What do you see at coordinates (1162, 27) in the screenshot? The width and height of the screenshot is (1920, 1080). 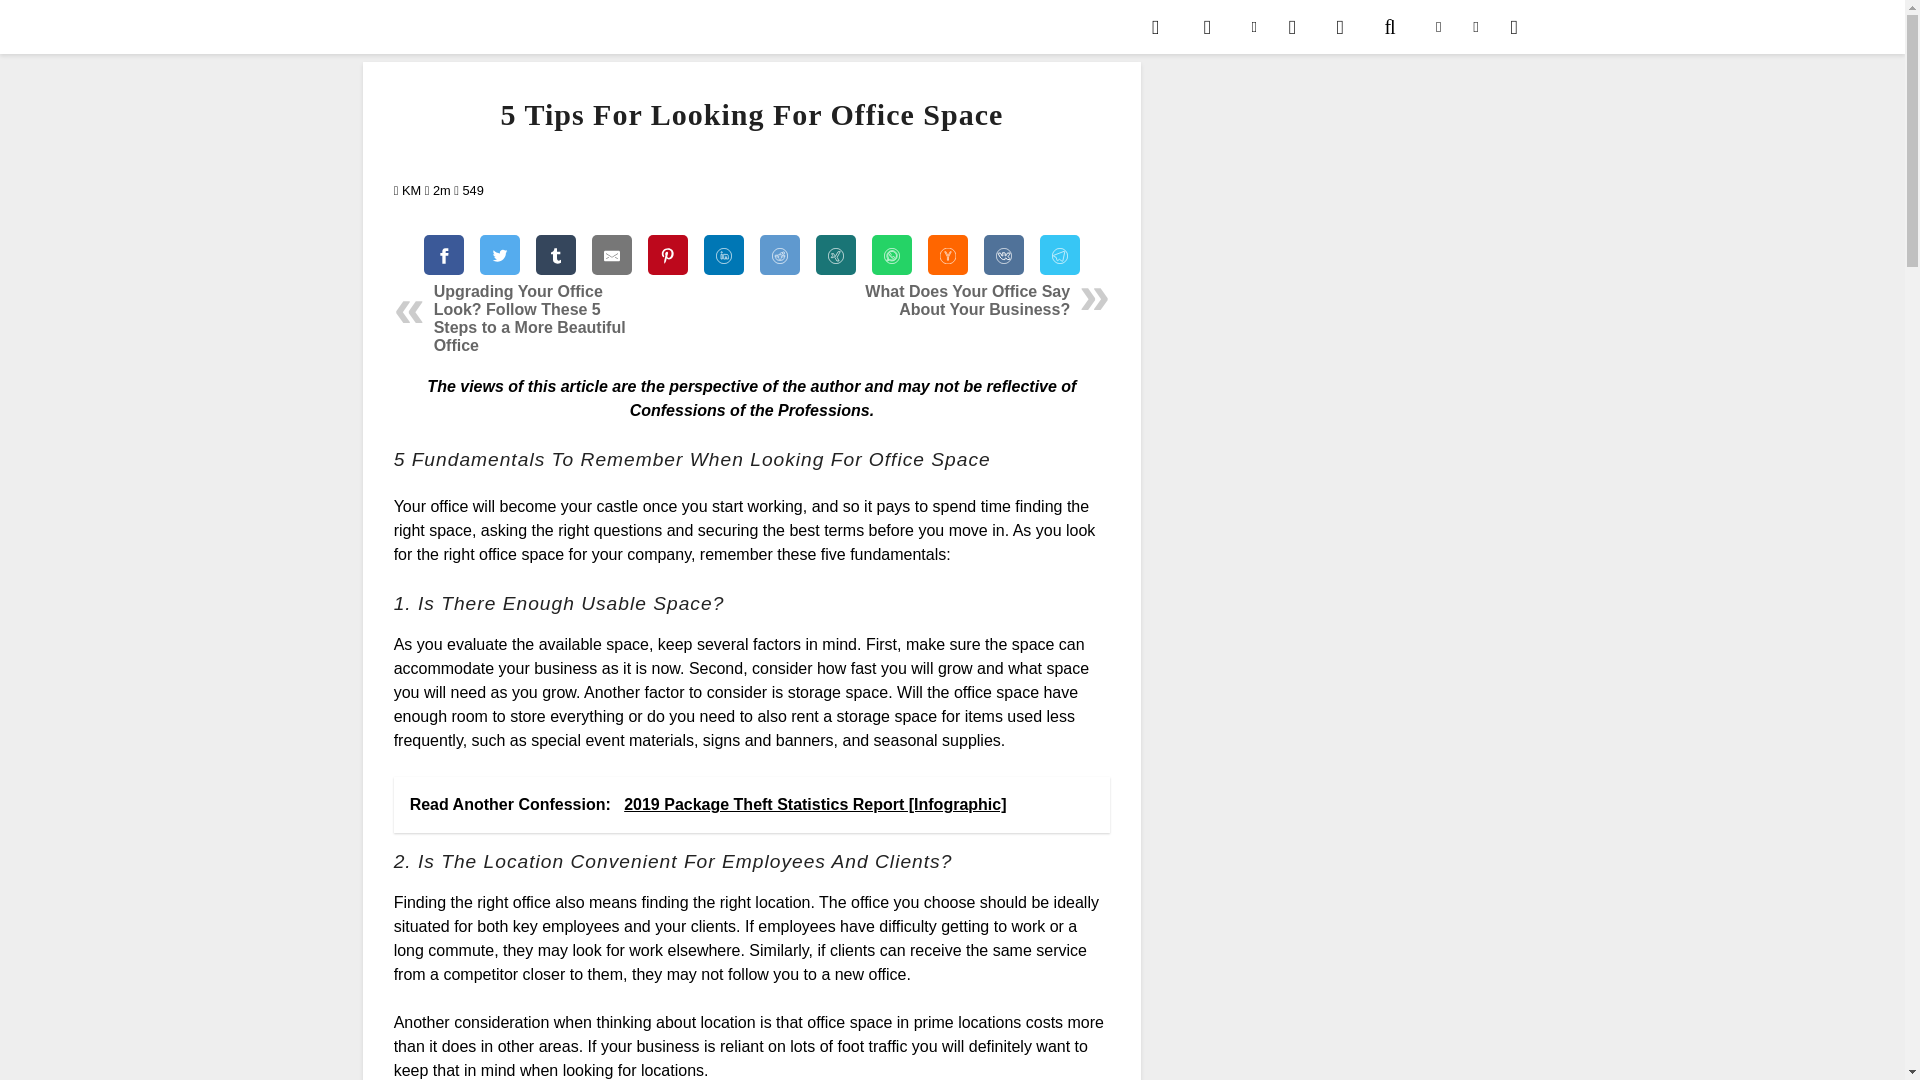 I see `Home` at bounding box center [1162, 27].